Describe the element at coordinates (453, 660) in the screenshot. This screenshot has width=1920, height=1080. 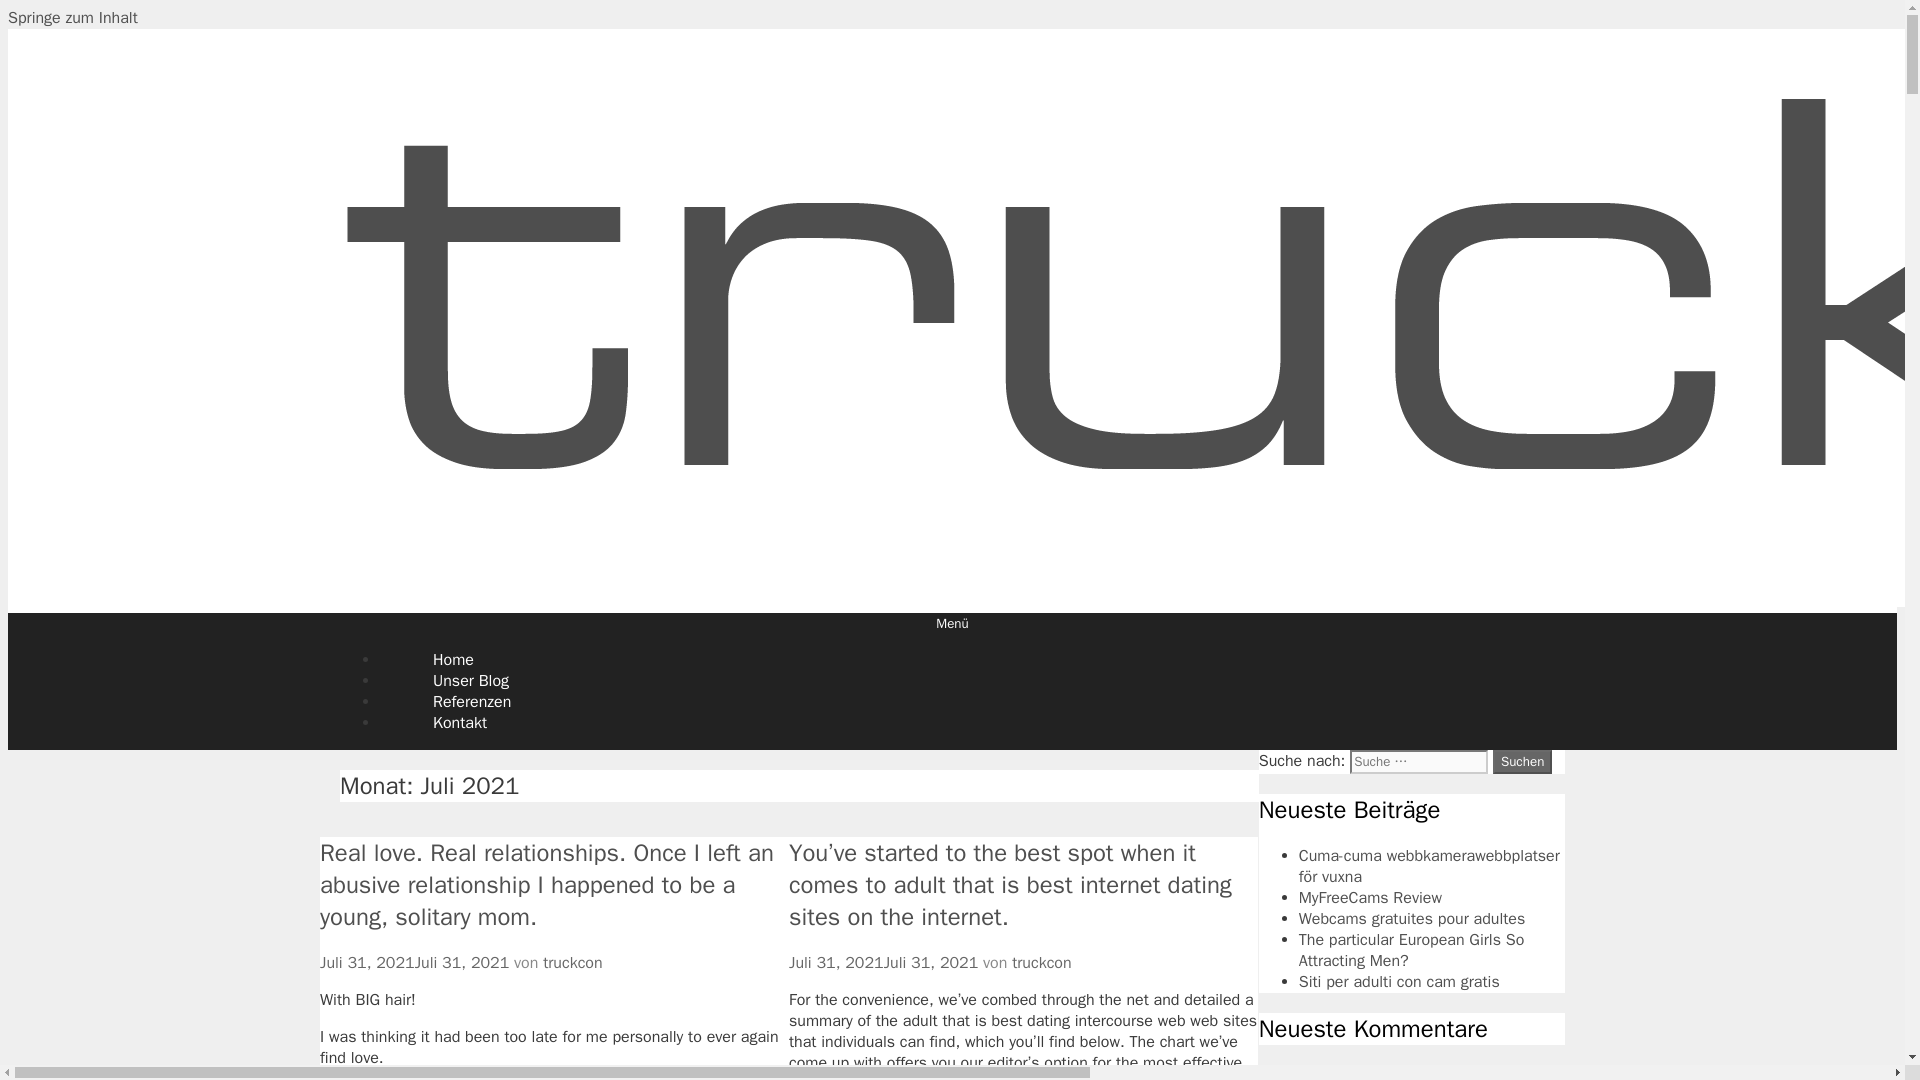
I see `Home` at that location.